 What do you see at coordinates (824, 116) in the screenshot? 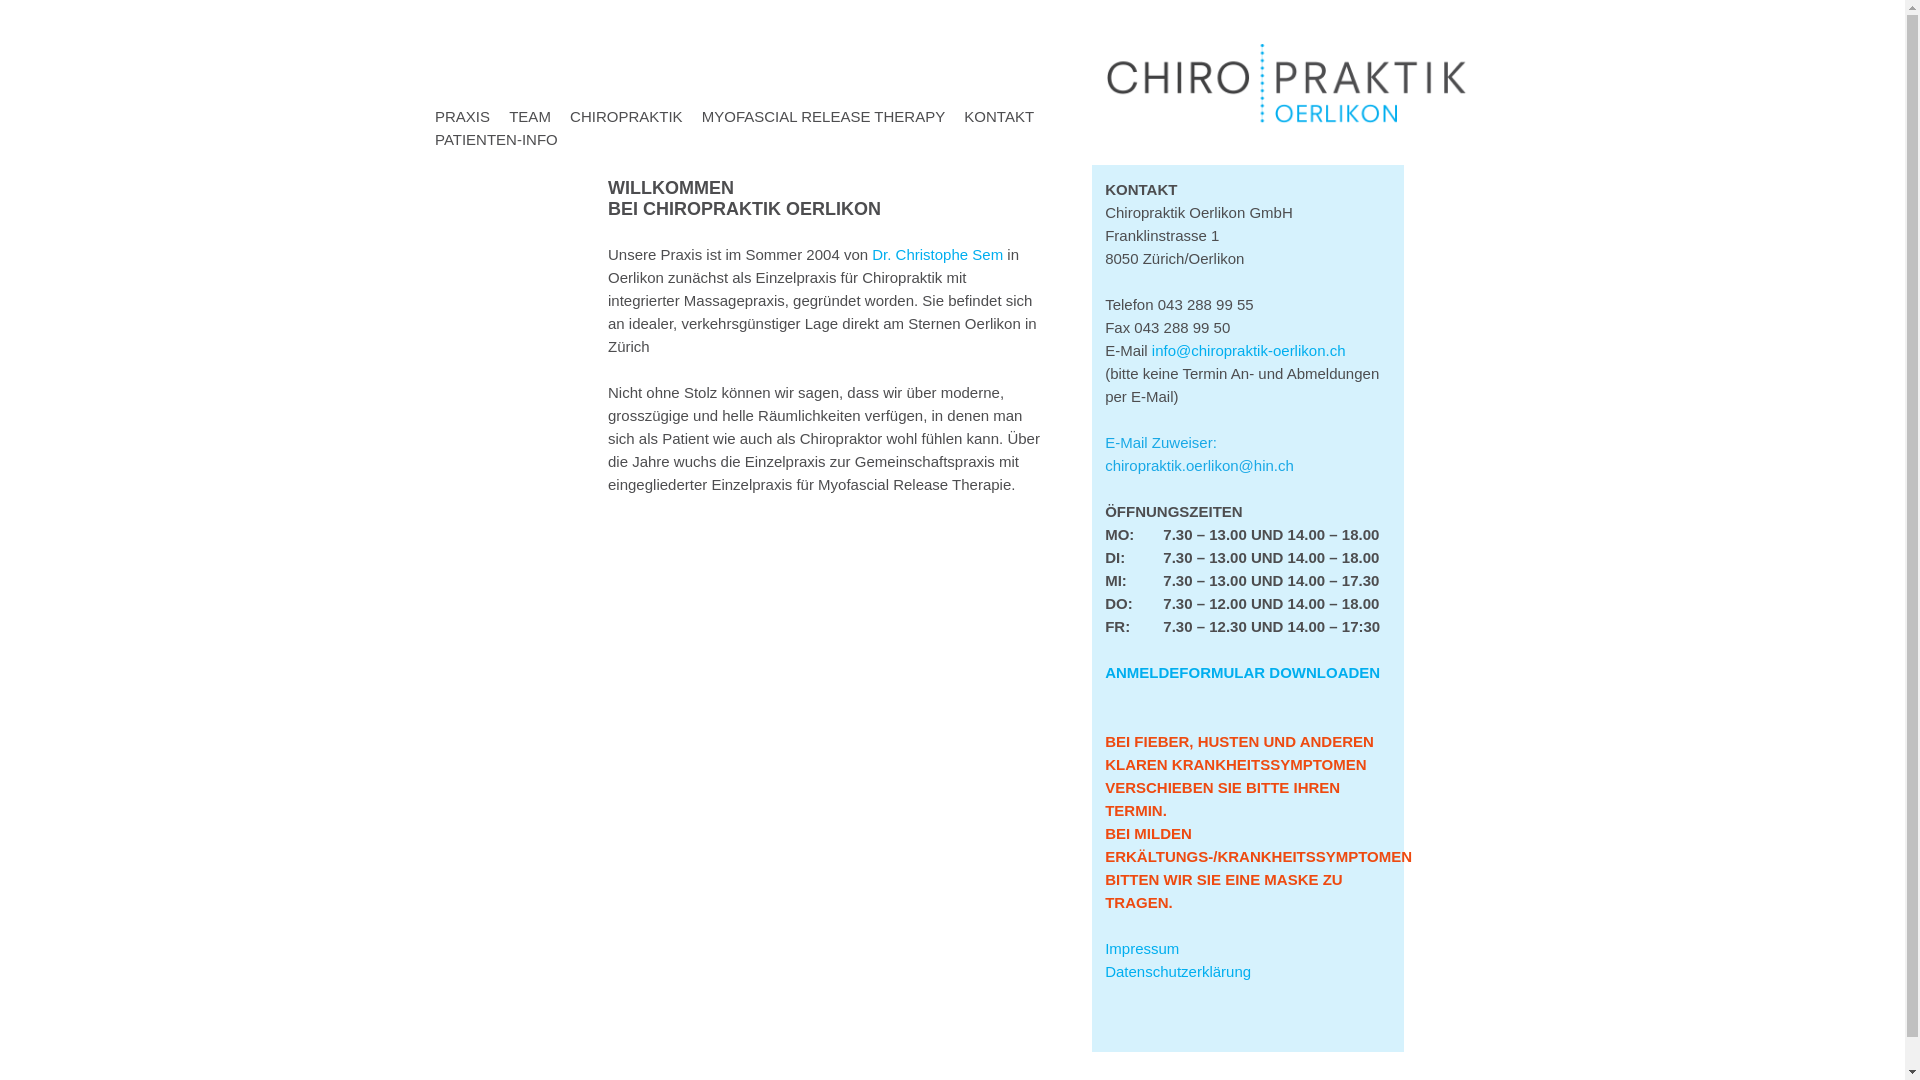
I see `MYOFASCIAL RELEASE THERAPY` at bounding box center [824, 116].